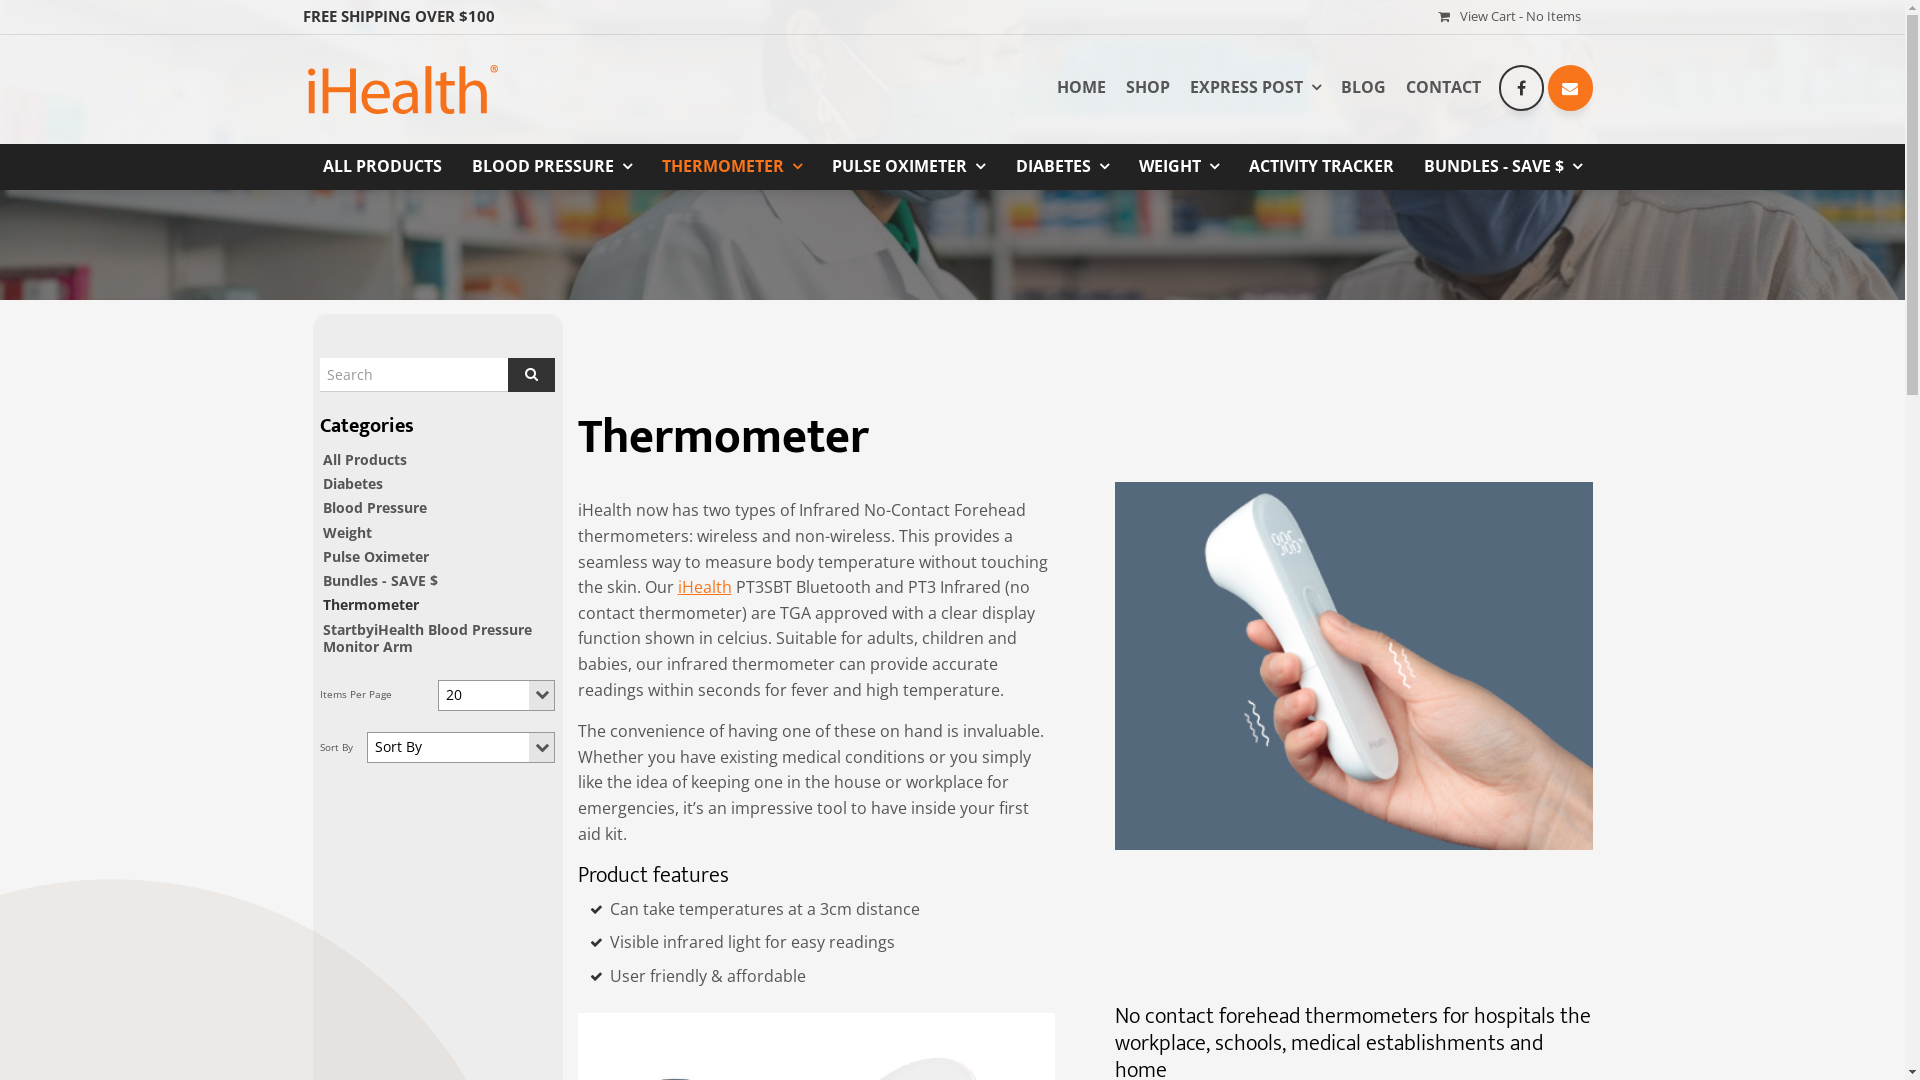 This screenshot has height=1080, width=1920. What do you see at coordinates (438, 604) in the screenshot?
I see `Thermometer` at bounding box center [438, 604].